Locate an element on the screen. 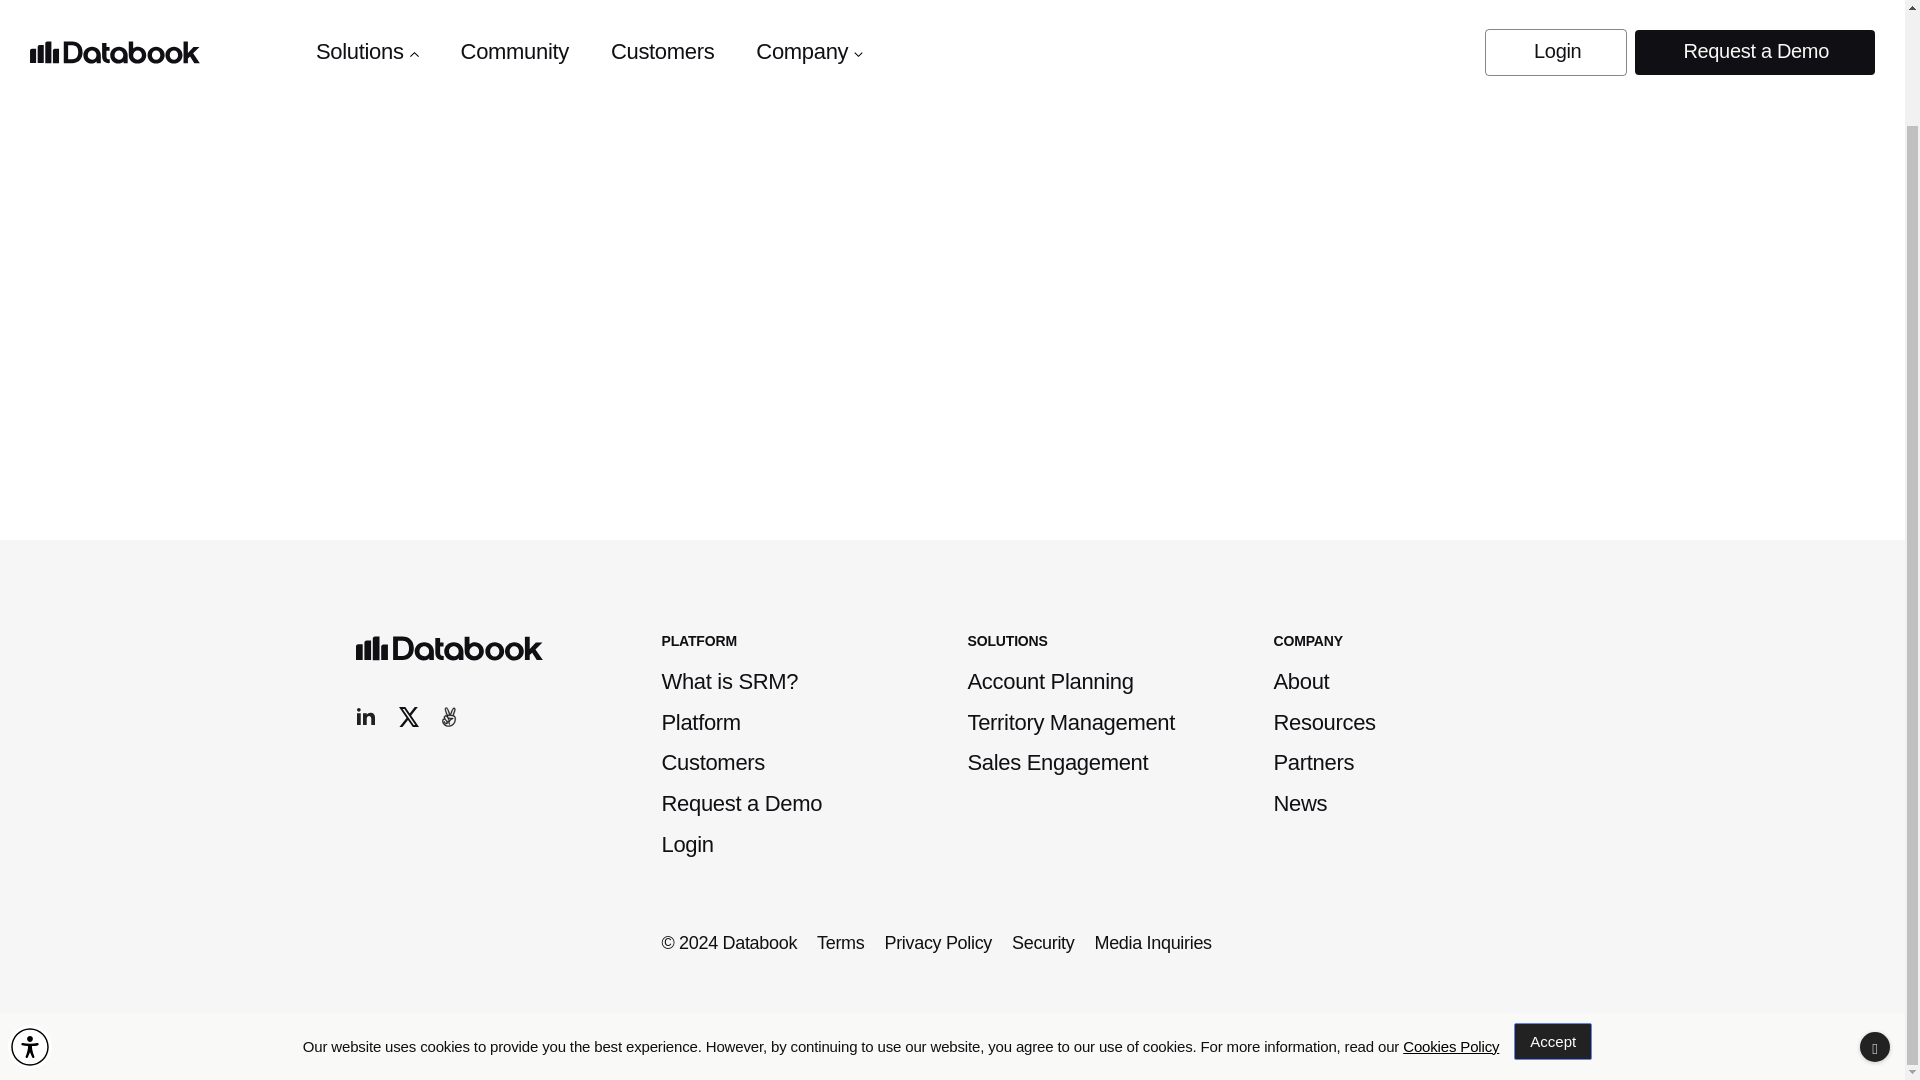  About is located at coordinates (1302, 681).